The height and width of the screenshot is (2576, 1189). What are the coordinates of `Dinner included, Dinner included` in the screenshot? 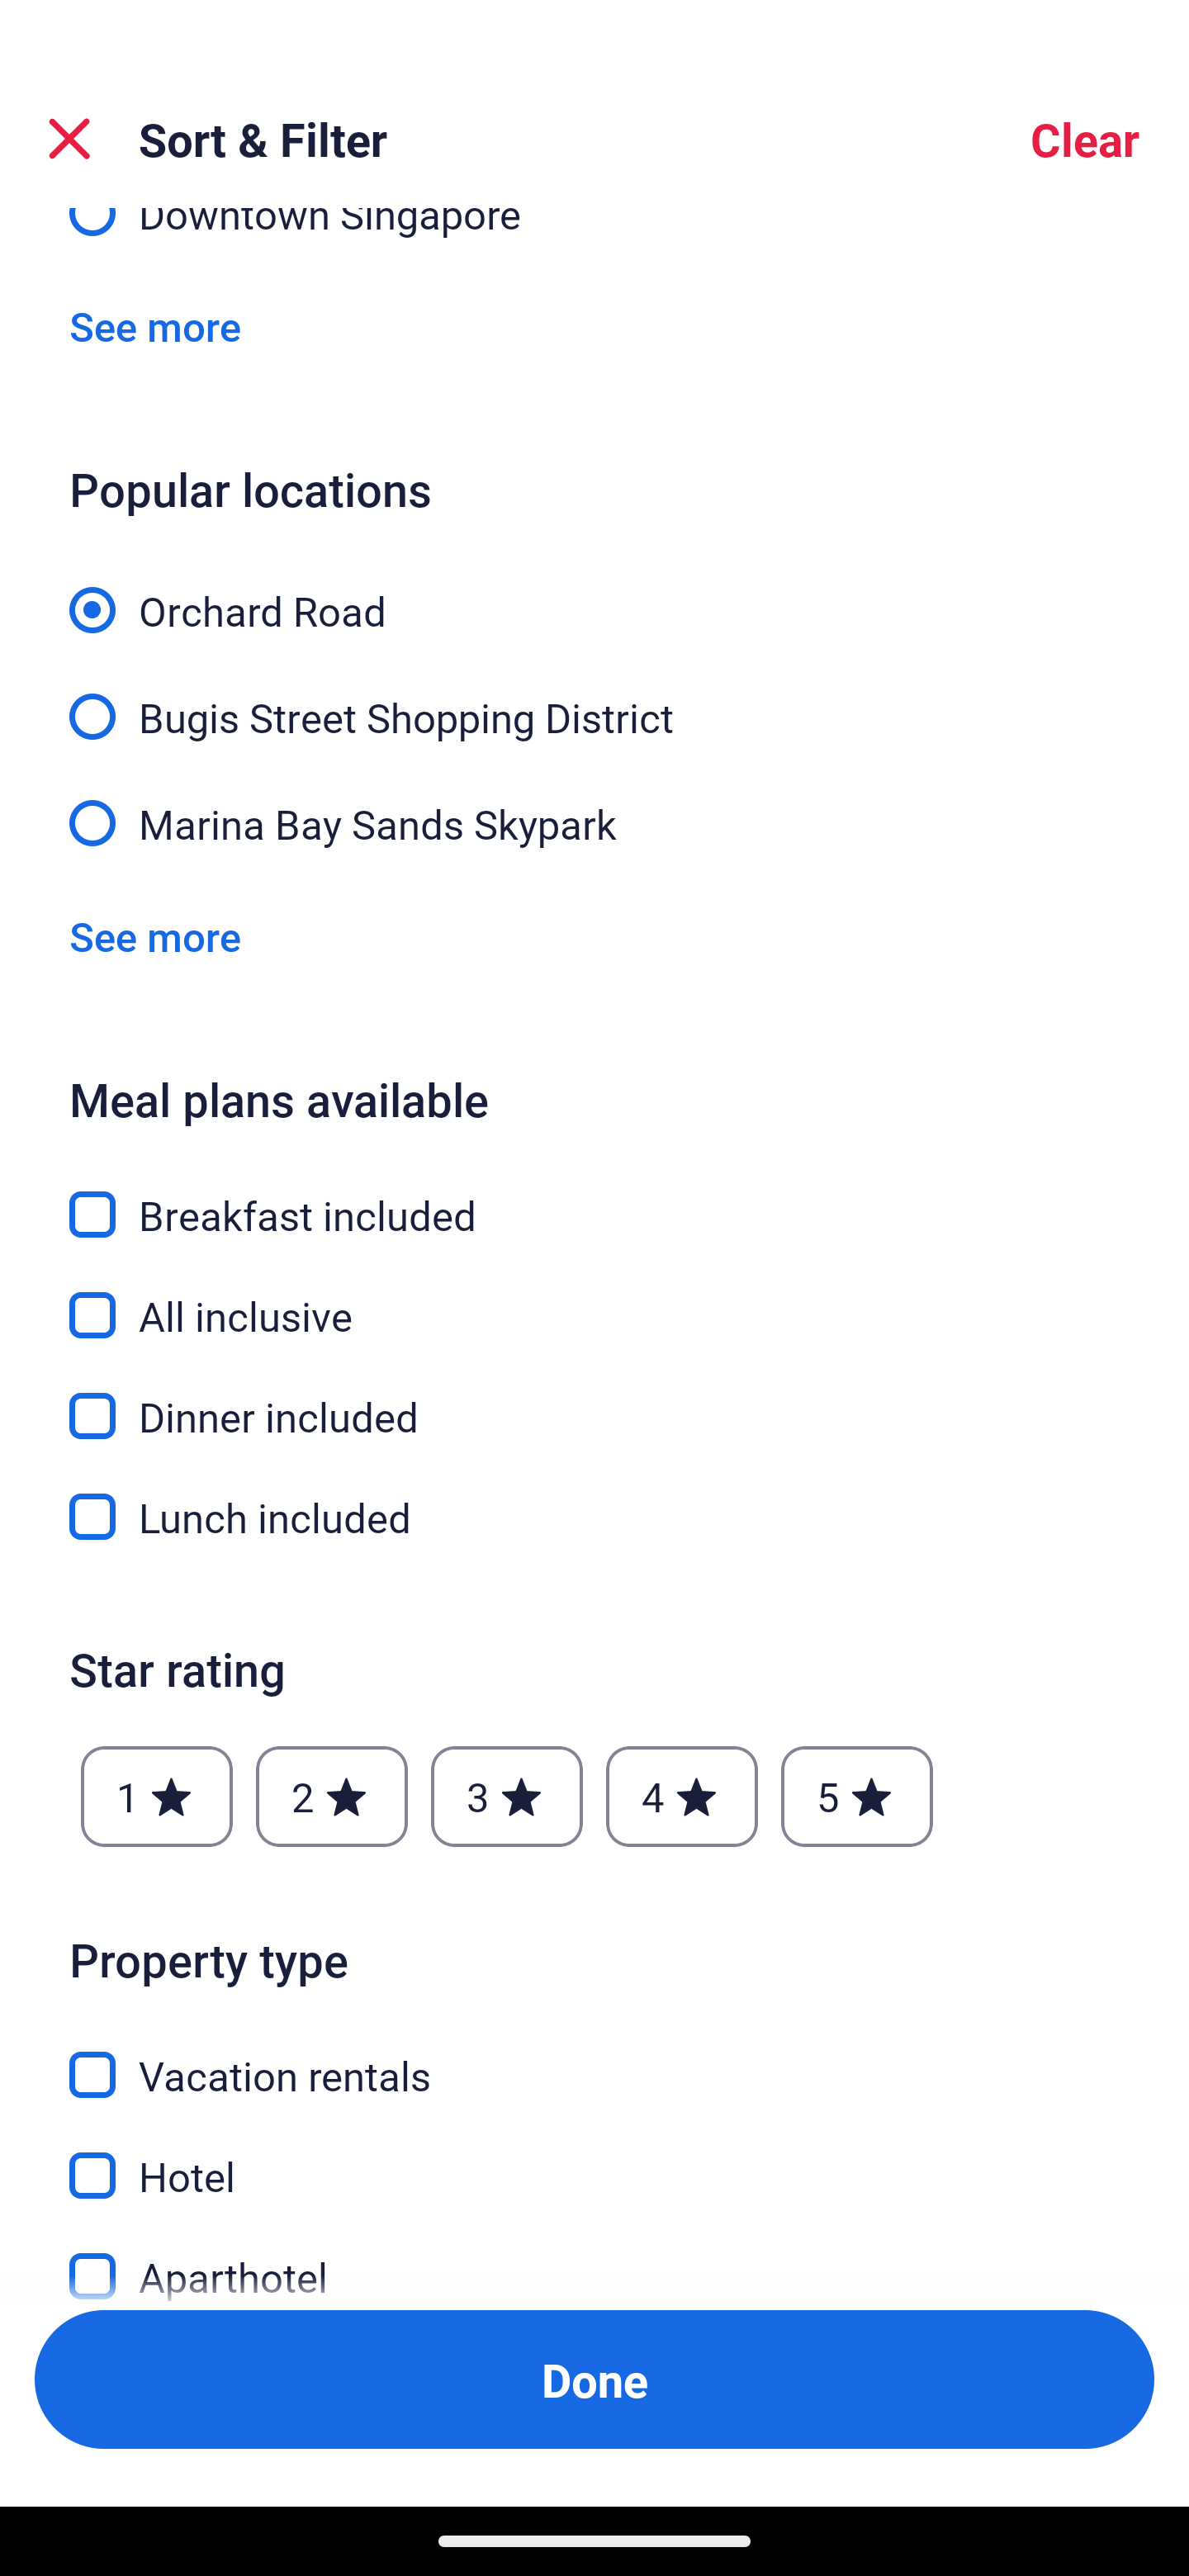 It's located at (594, 1397).